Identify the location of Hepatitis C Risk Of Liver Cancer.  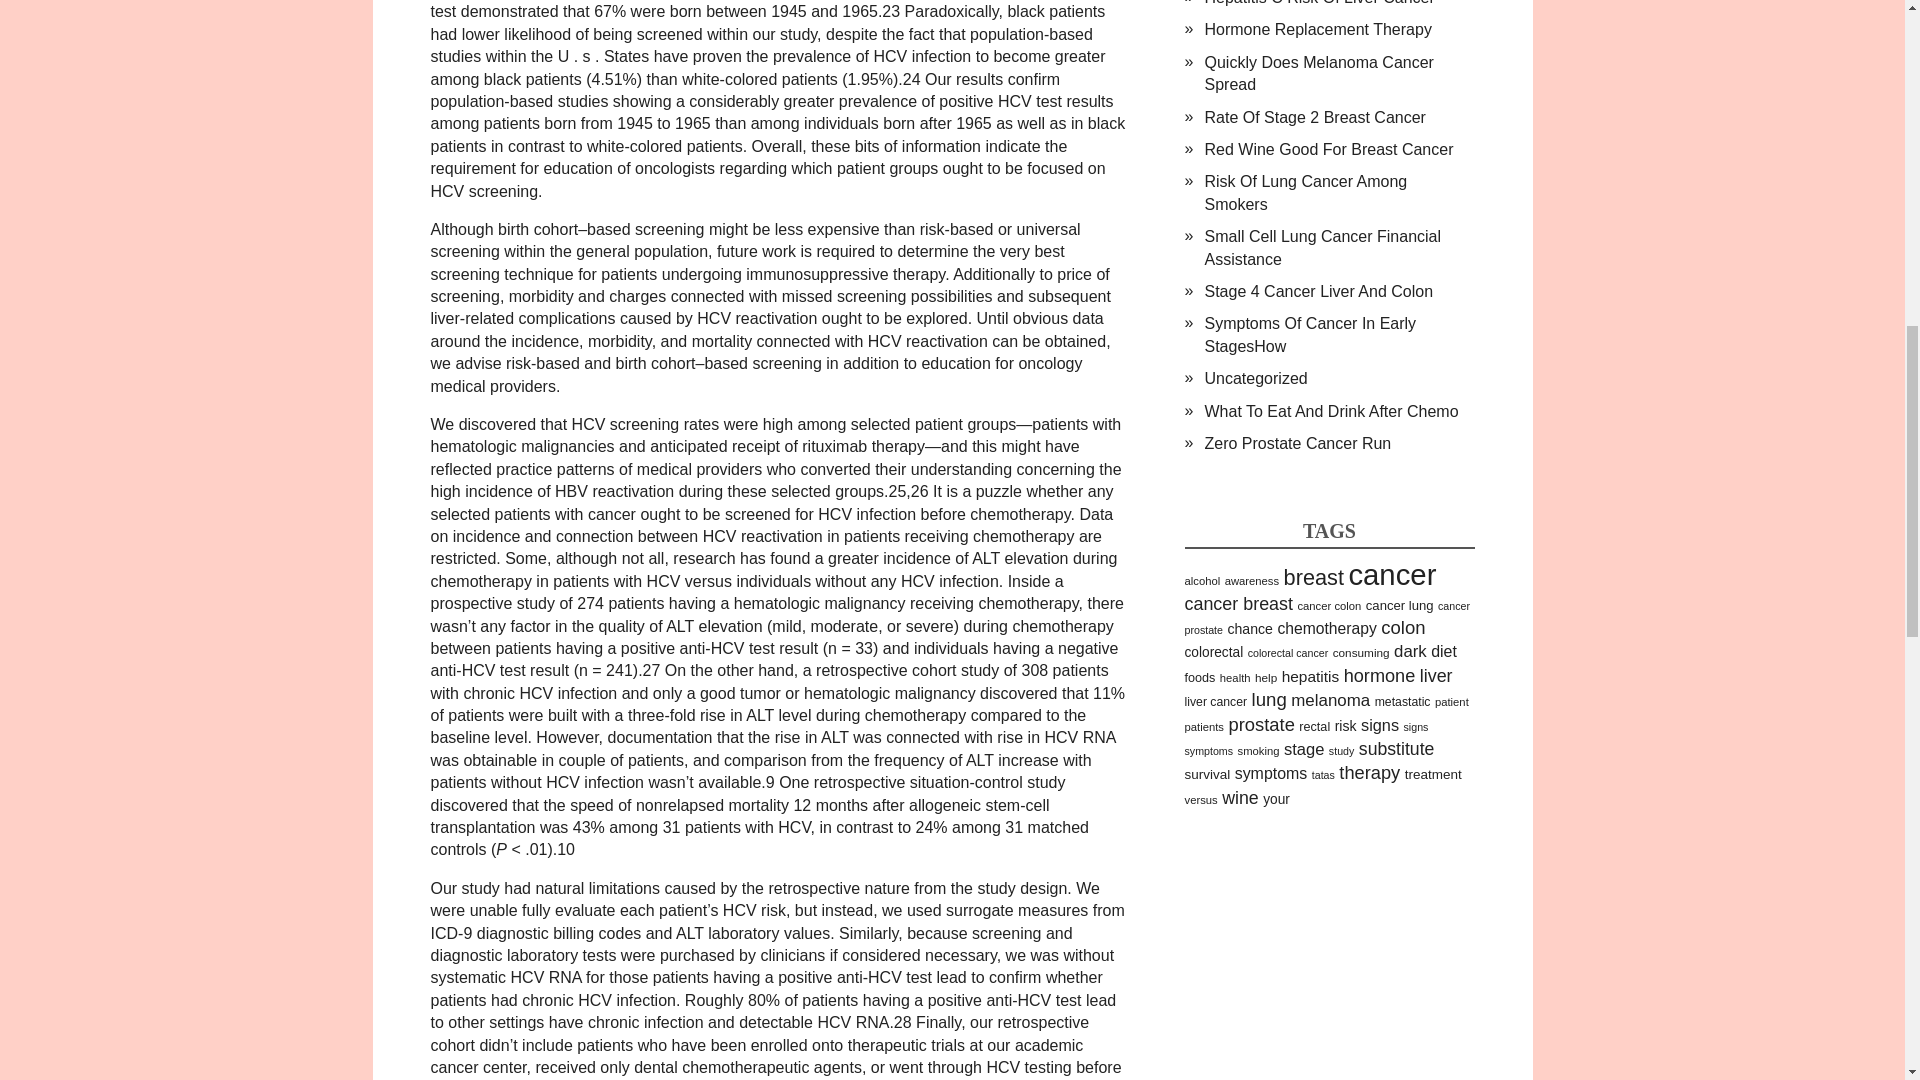
(1318, 3).